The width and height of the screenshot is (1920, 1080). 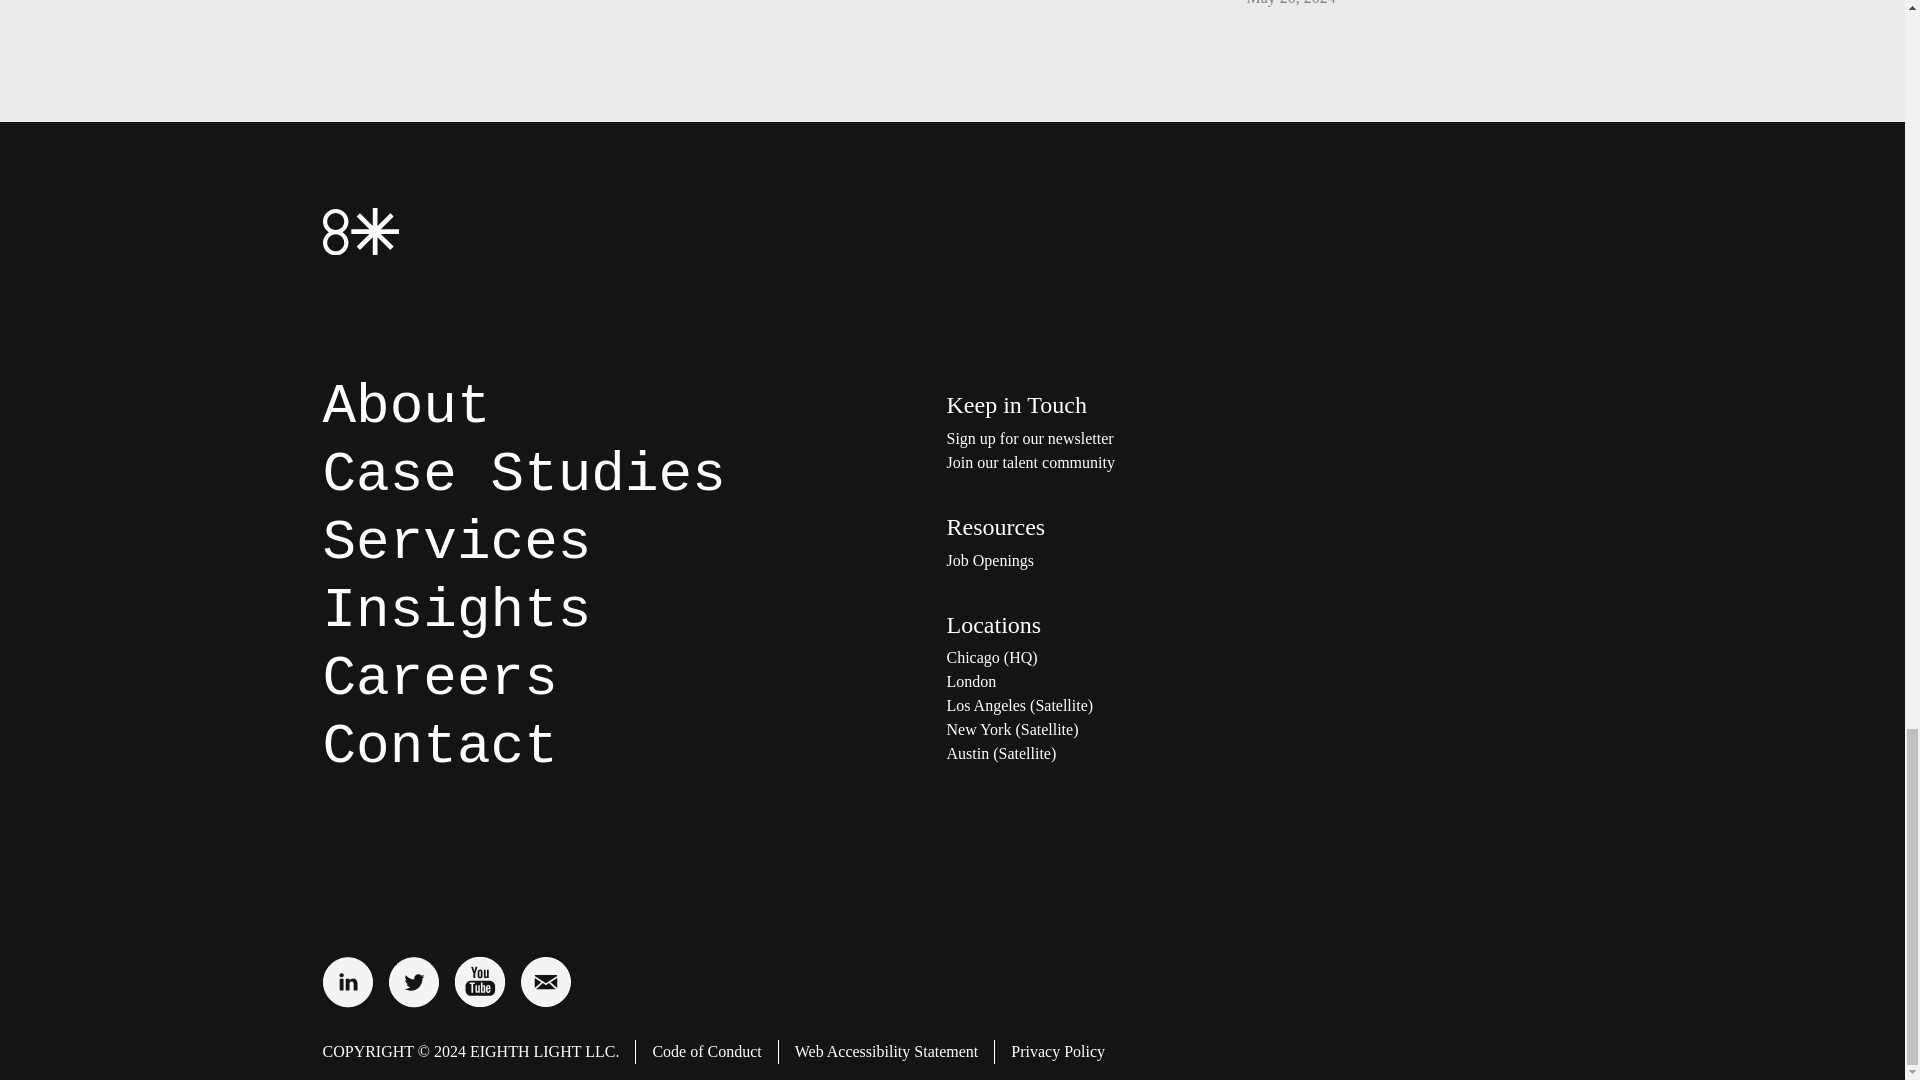 I want to click on Insights, so click(x=456, y=610).